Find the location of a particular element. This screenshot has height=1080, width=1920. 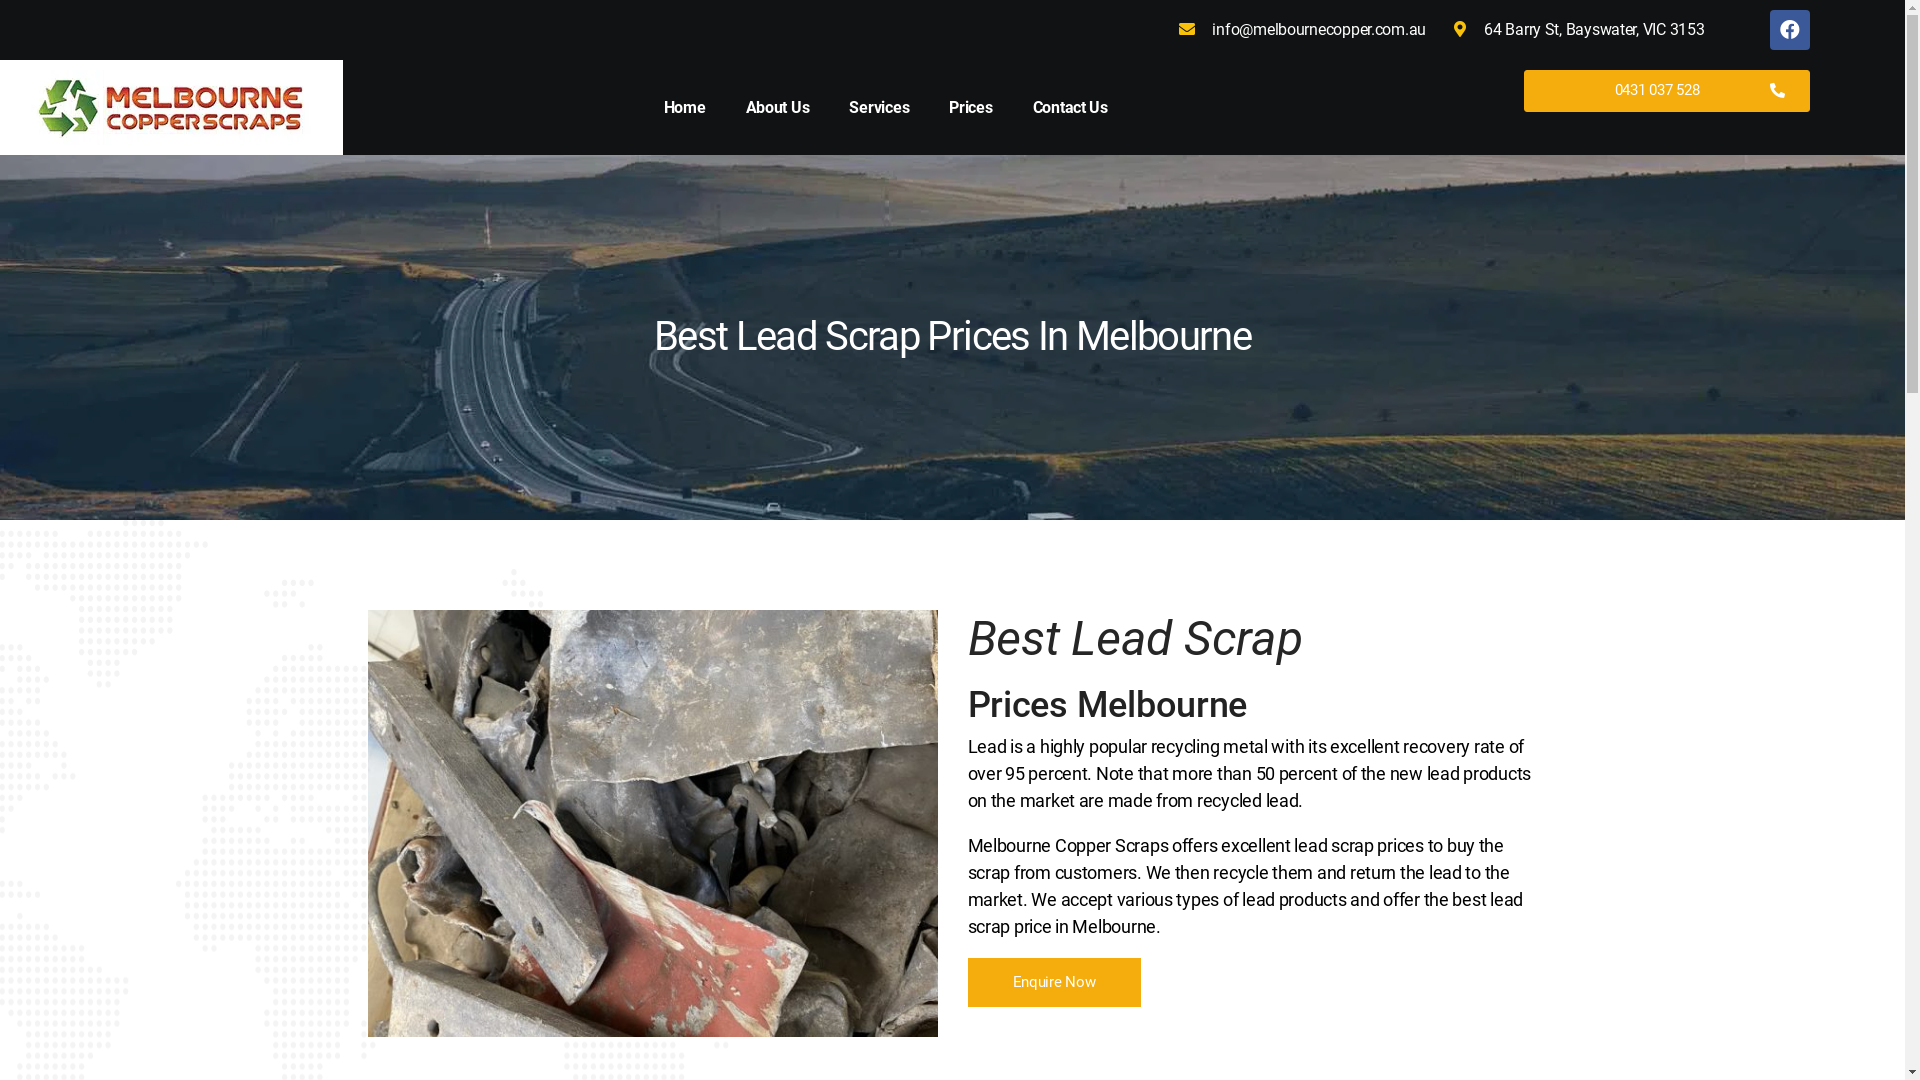

64 Barry St, Bayswater, VIC 3153 is located at coordinates (1575, 30).